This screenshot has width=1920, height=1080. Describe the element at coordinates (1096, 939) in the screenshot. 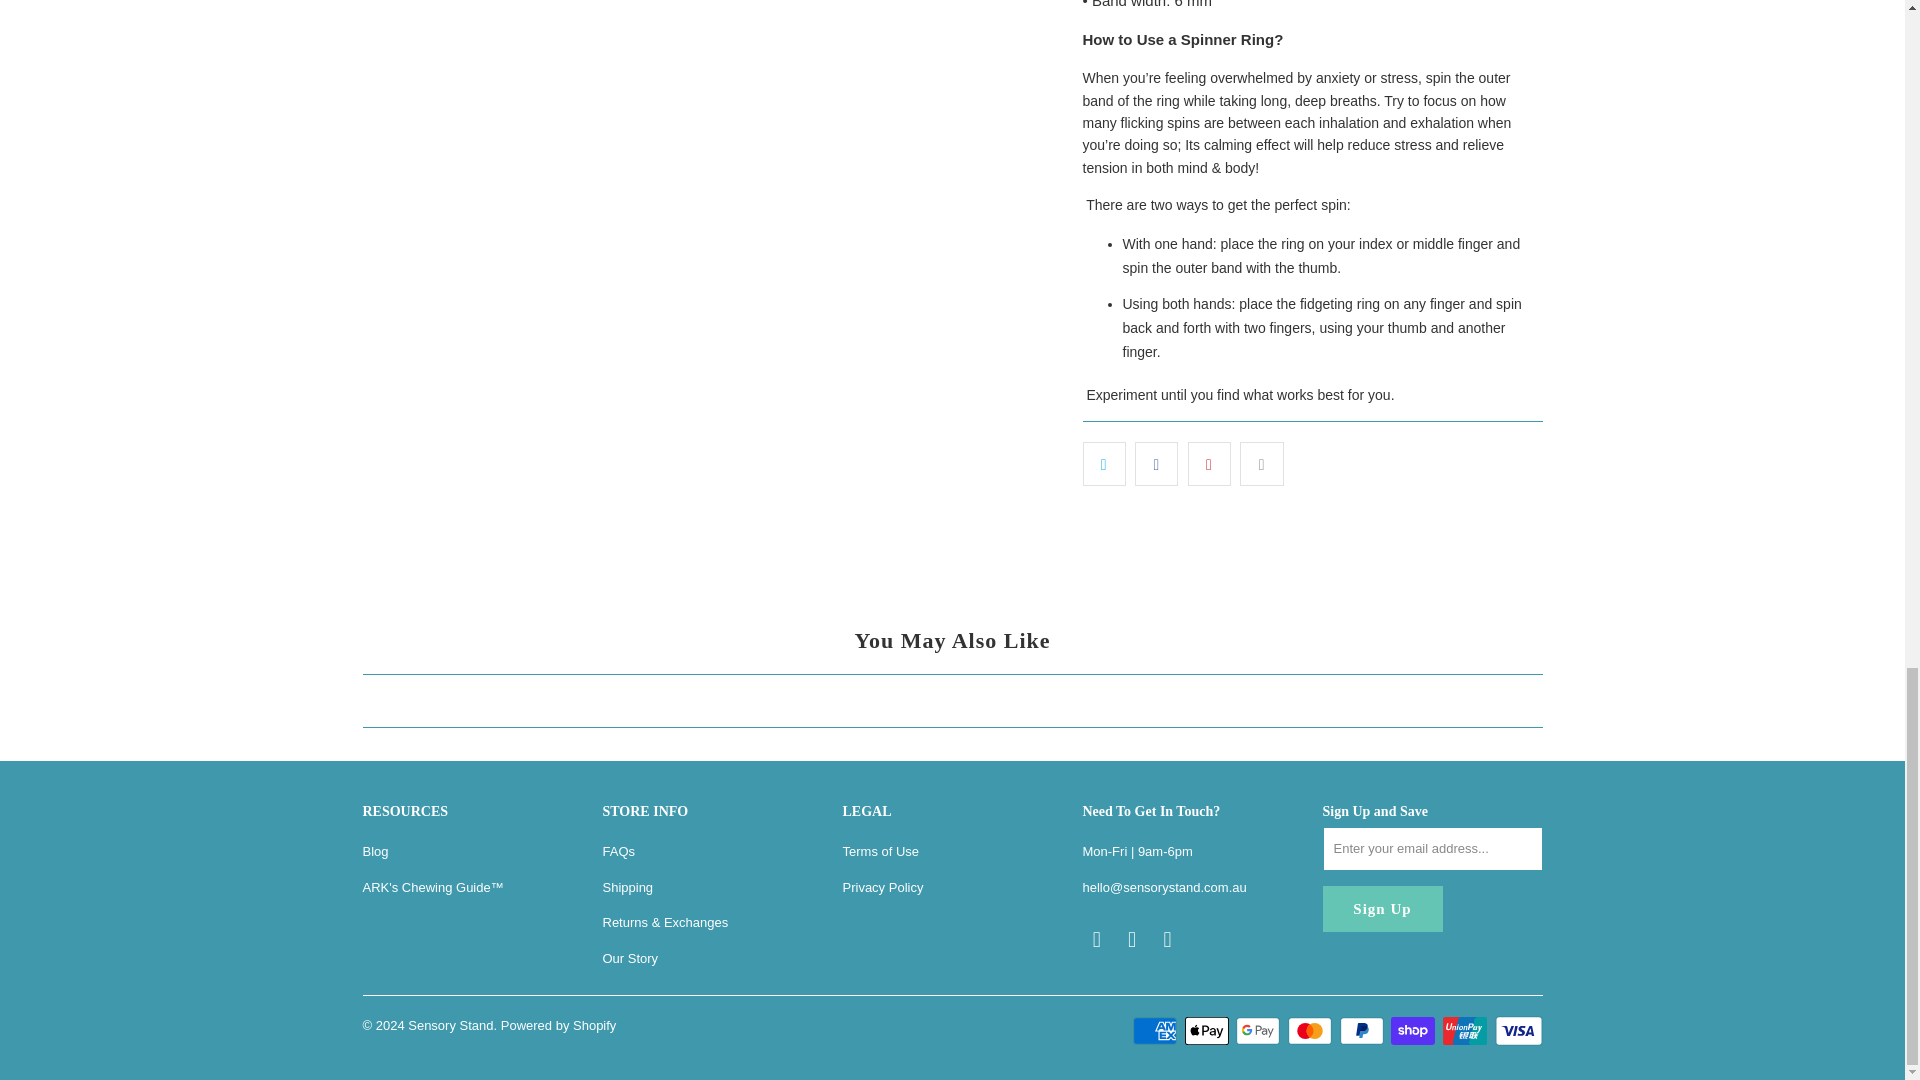

I see `Sensory Stand on Facebook` at that location.